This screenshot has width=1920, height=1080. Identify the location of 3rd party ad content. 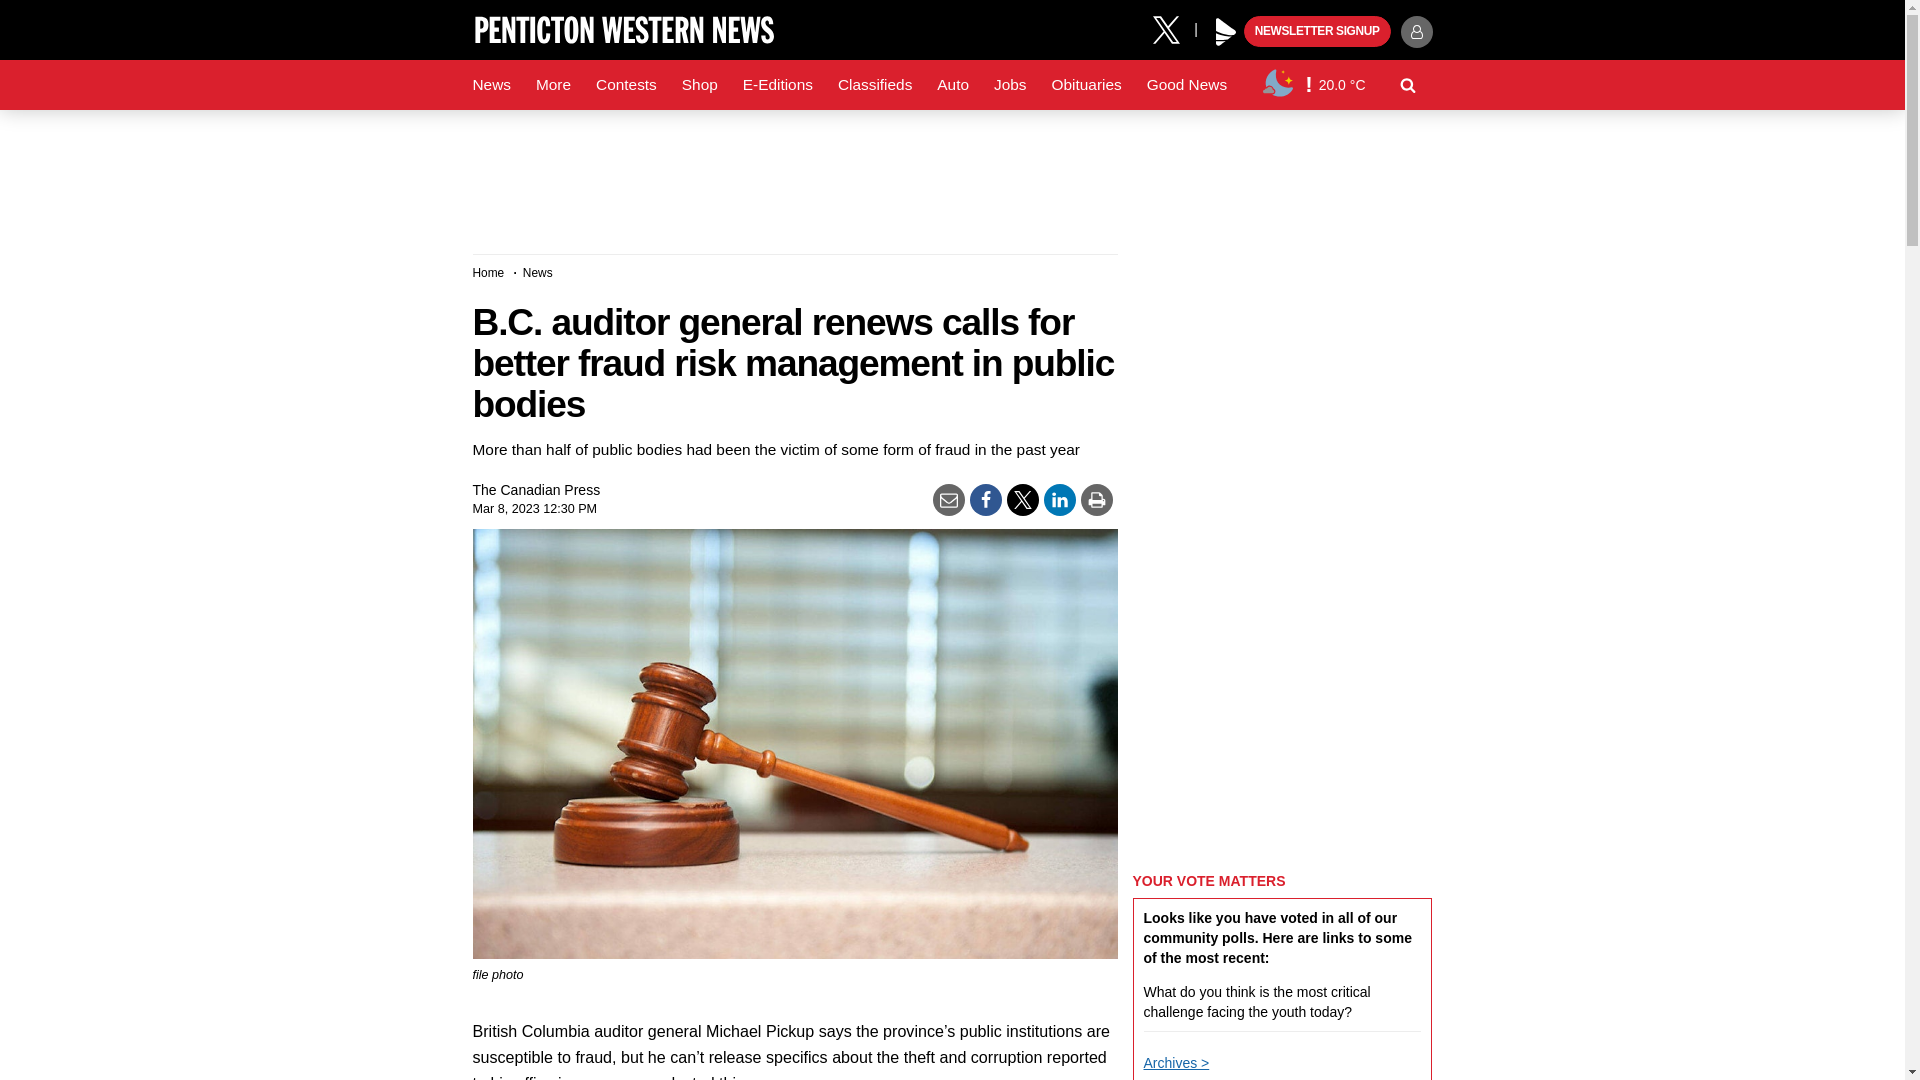
(951, 174).